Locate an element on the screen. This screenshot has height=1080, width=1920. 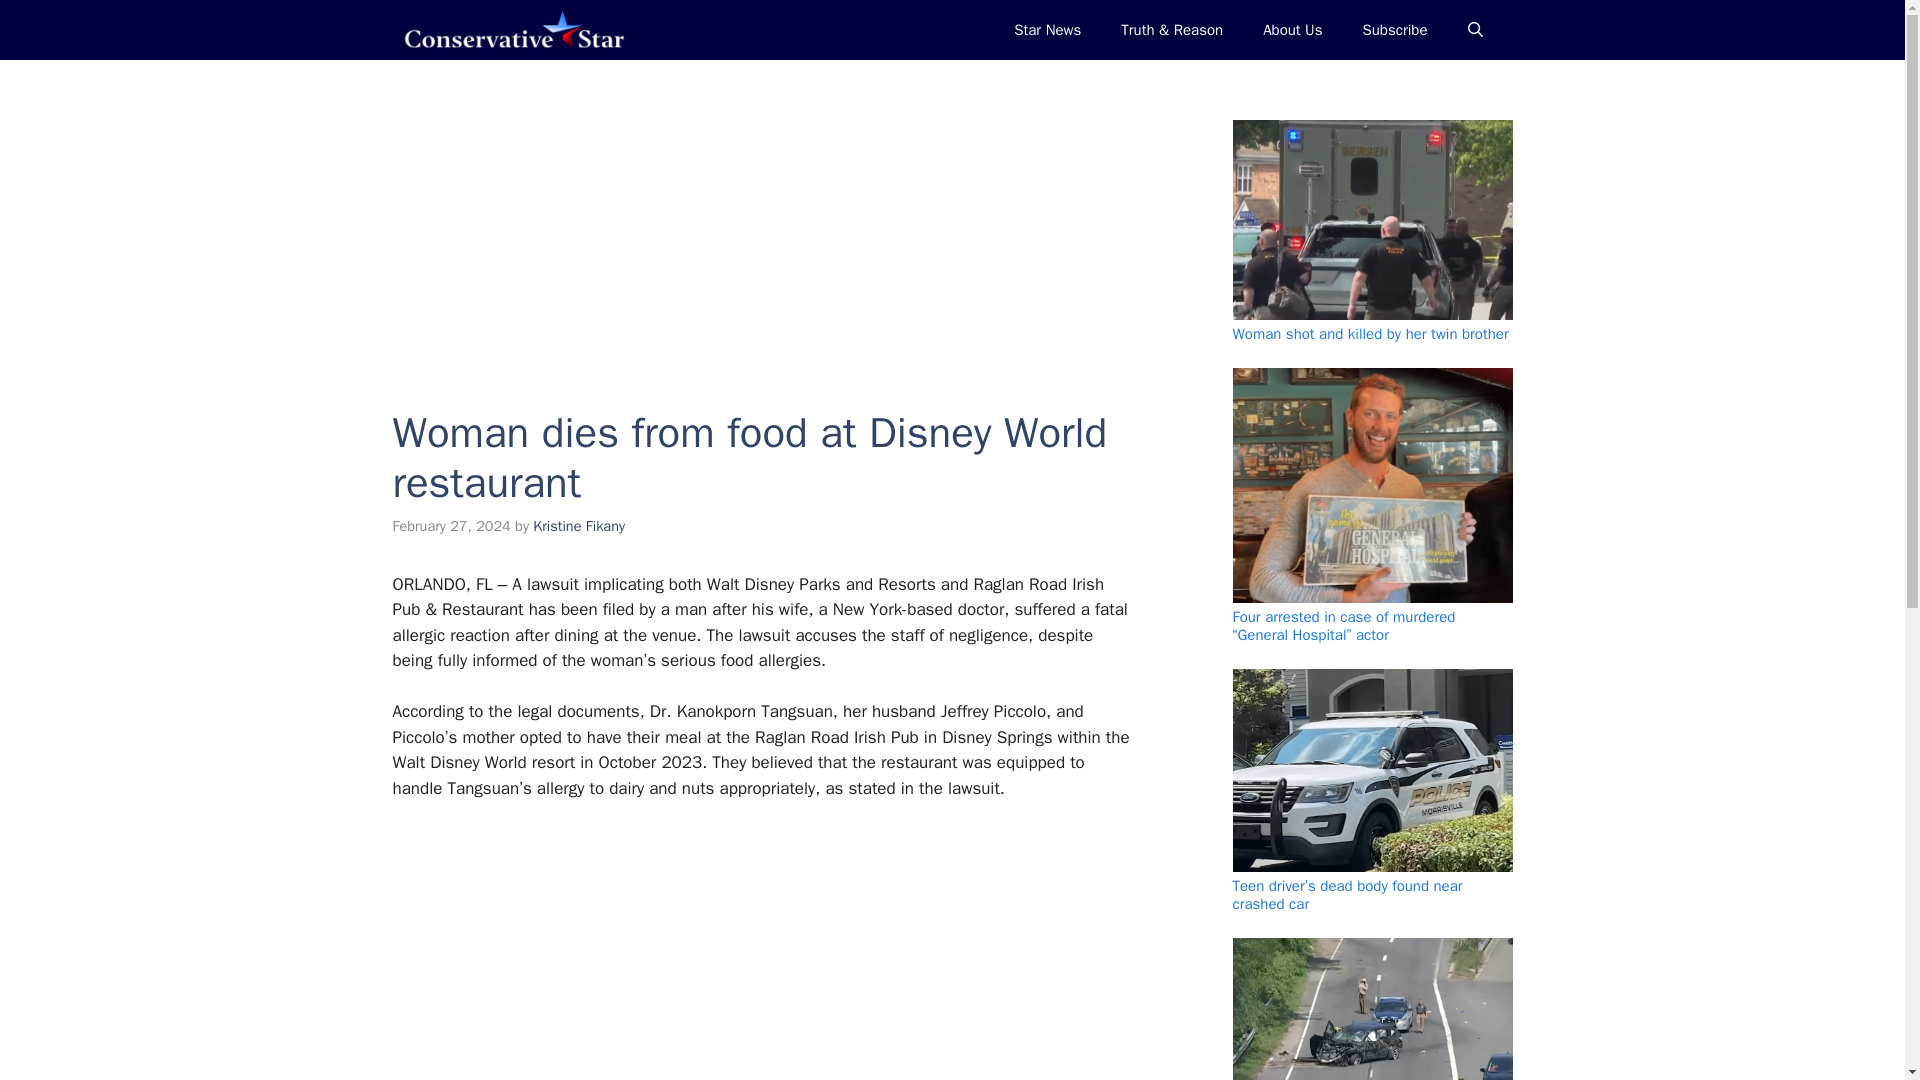
Conservative Star is located at coordinates (512, 30).